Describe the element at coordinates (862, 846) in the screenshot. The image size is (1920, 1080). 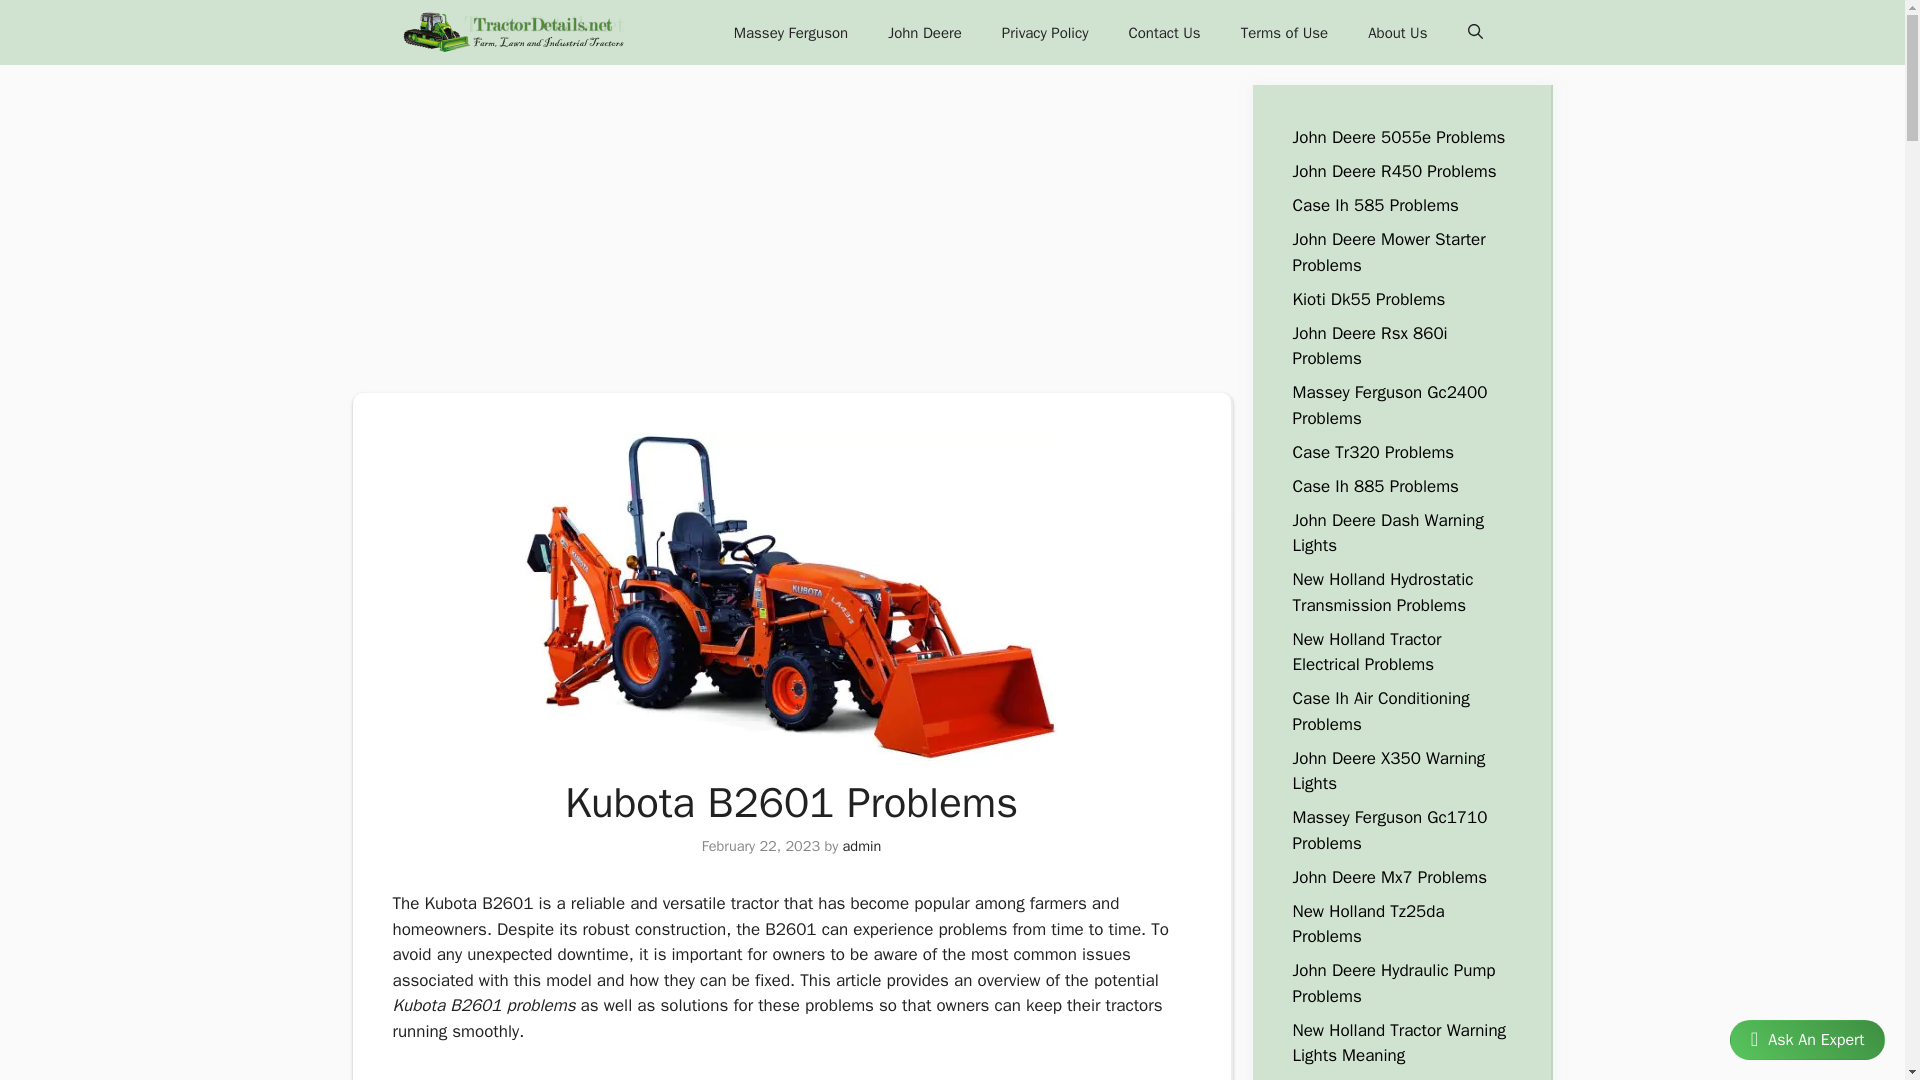
I see `View all posts by admin` at that location.